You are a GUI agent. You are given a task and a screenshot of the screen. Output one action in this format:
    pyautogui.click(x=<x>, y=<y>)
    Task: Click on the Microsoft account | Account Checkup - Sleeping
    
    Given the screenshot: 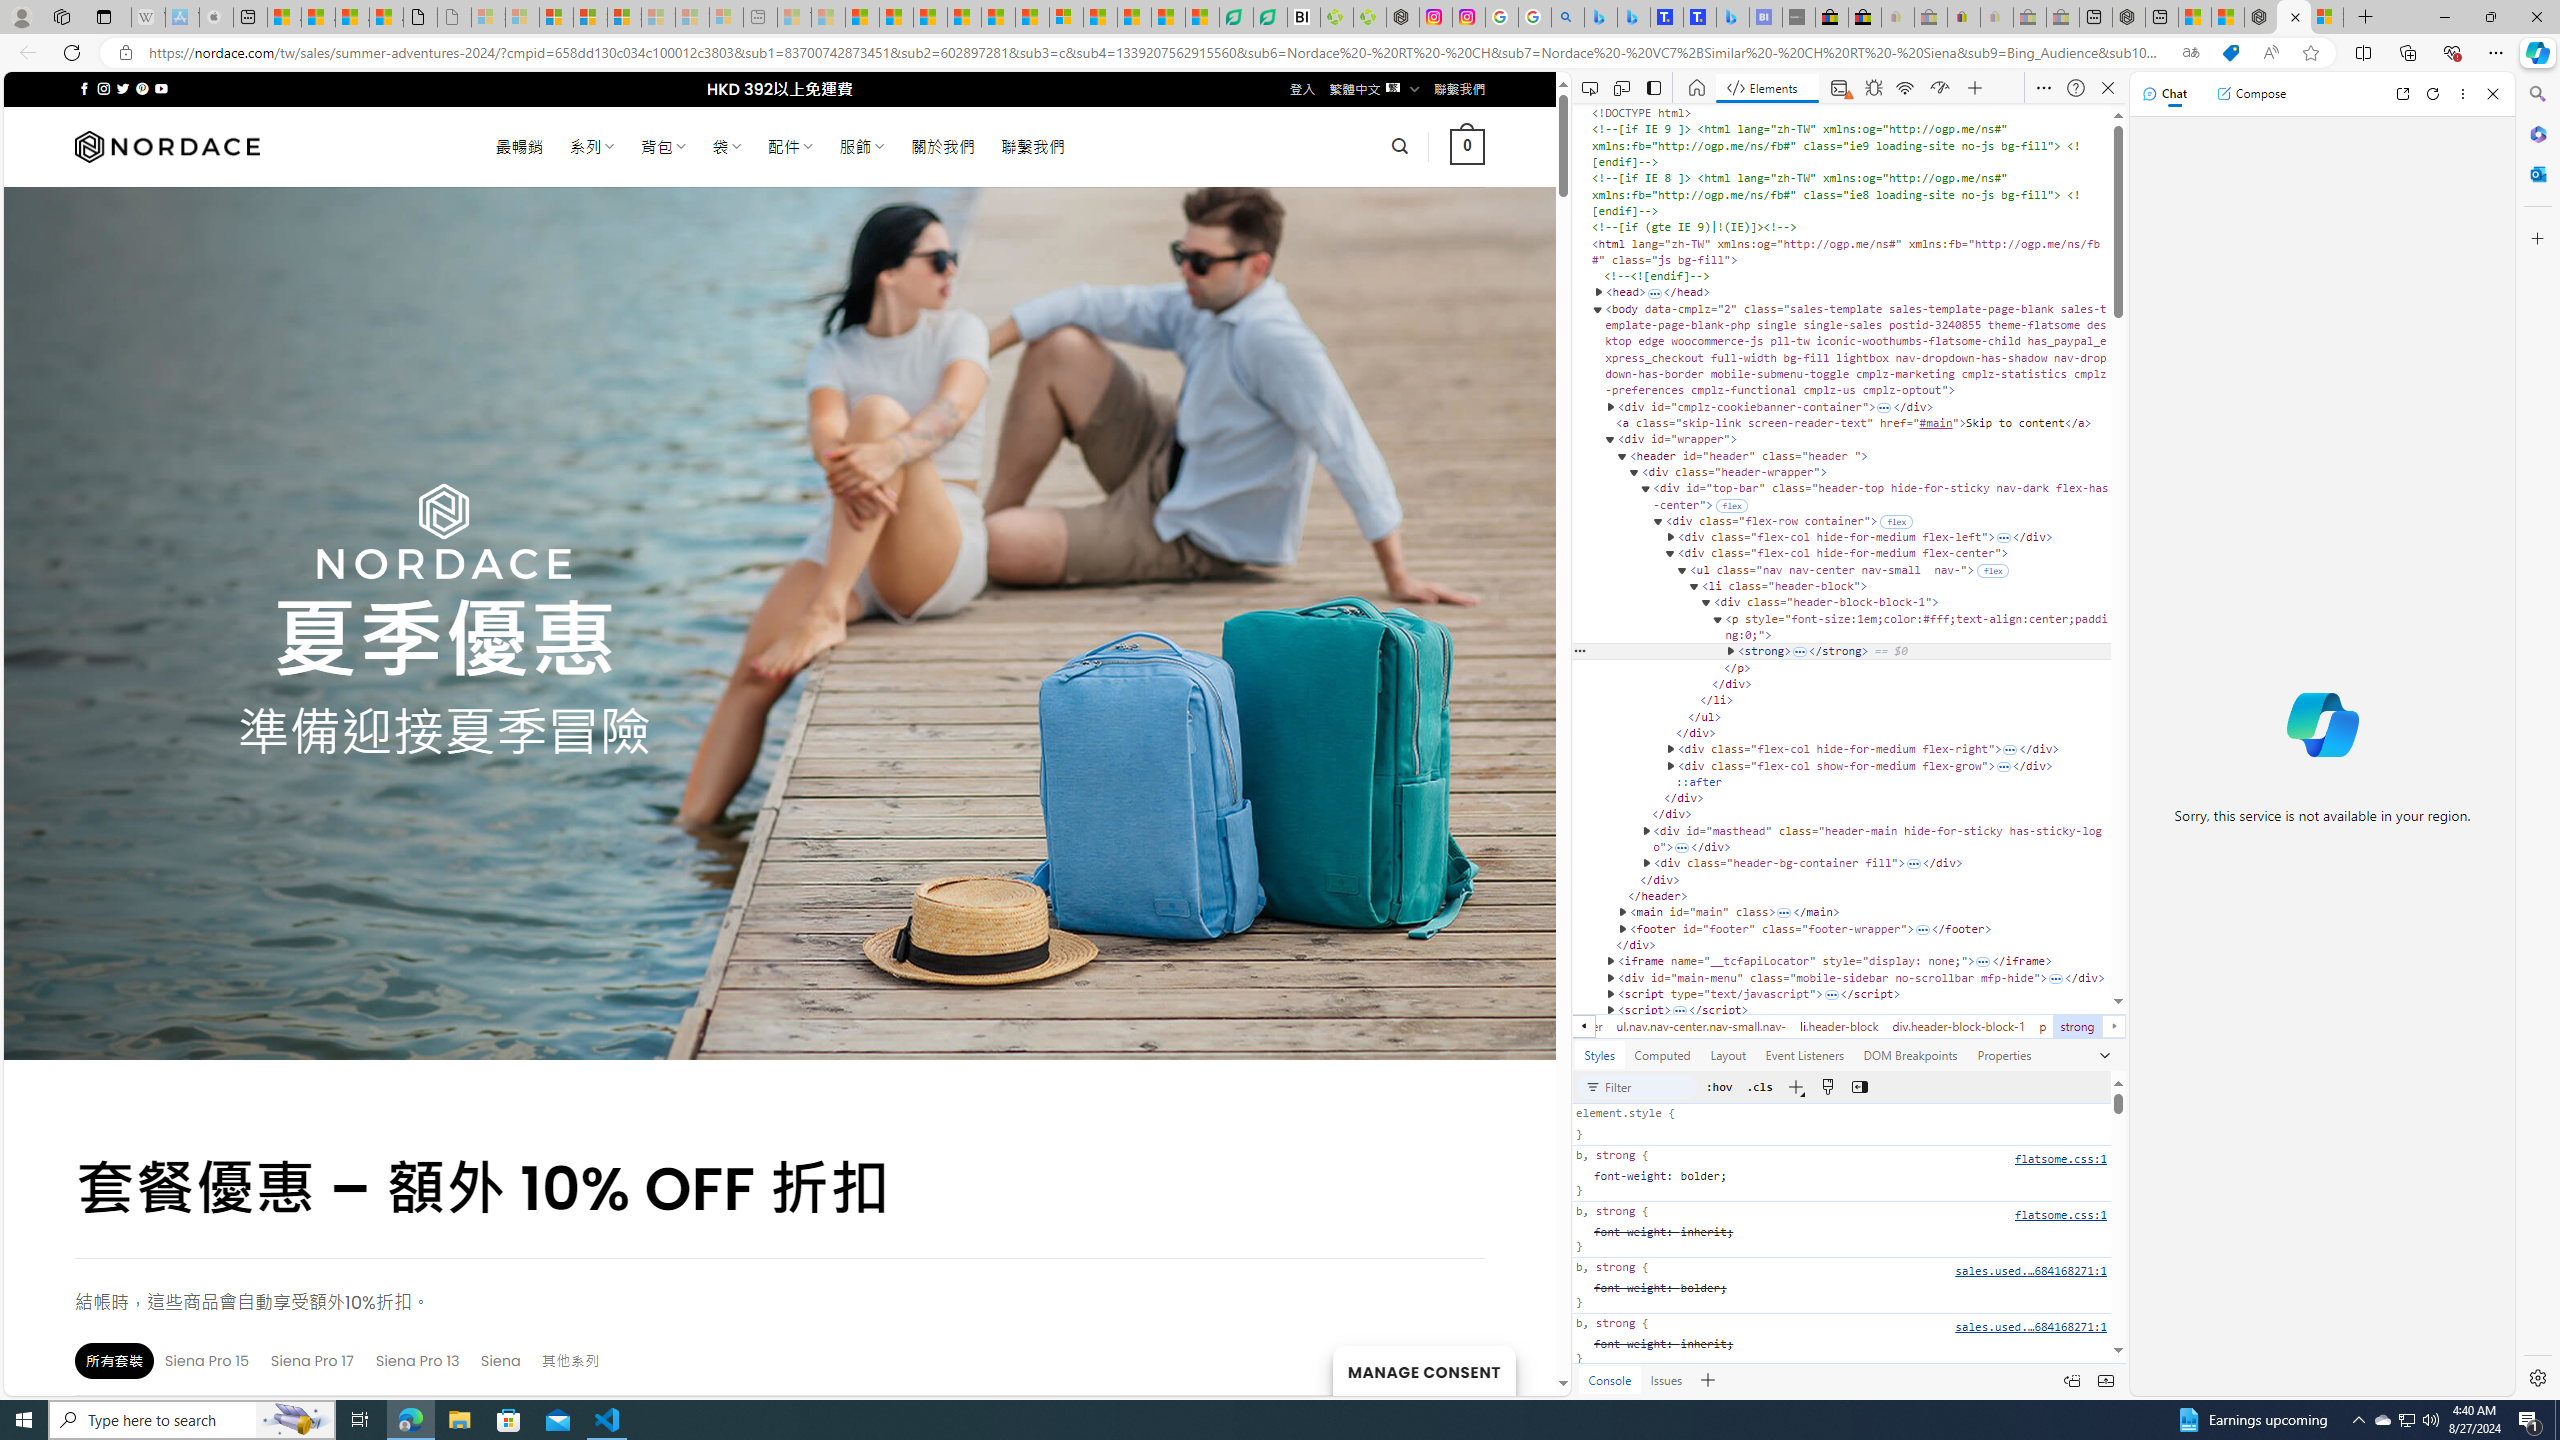 What is the action you would take?
    pyautogui.click(x=726, y=17)
    